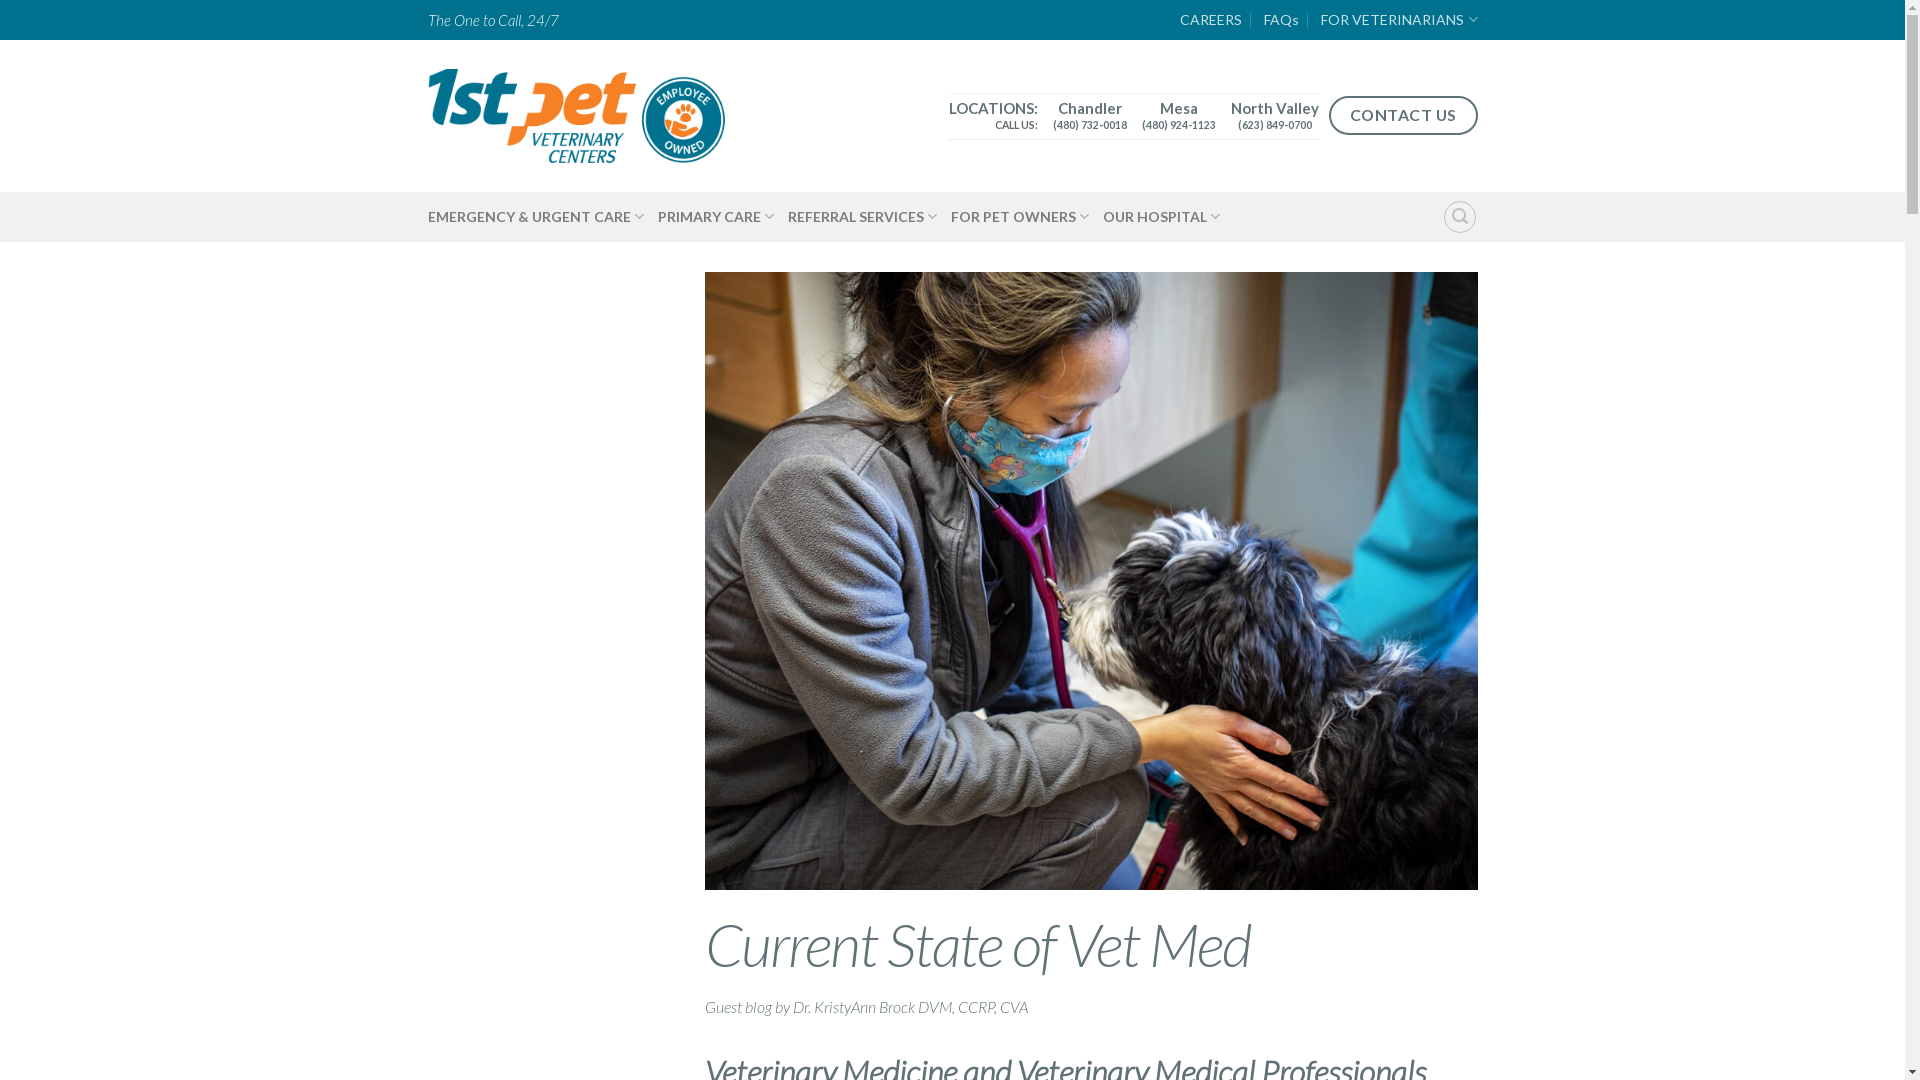 The width and height of the screenshot is (1920, 1080). What do you see at coordinates (1282, 20) in the screenshot?
I see `FAQs` at bounding box center [1282, 20].